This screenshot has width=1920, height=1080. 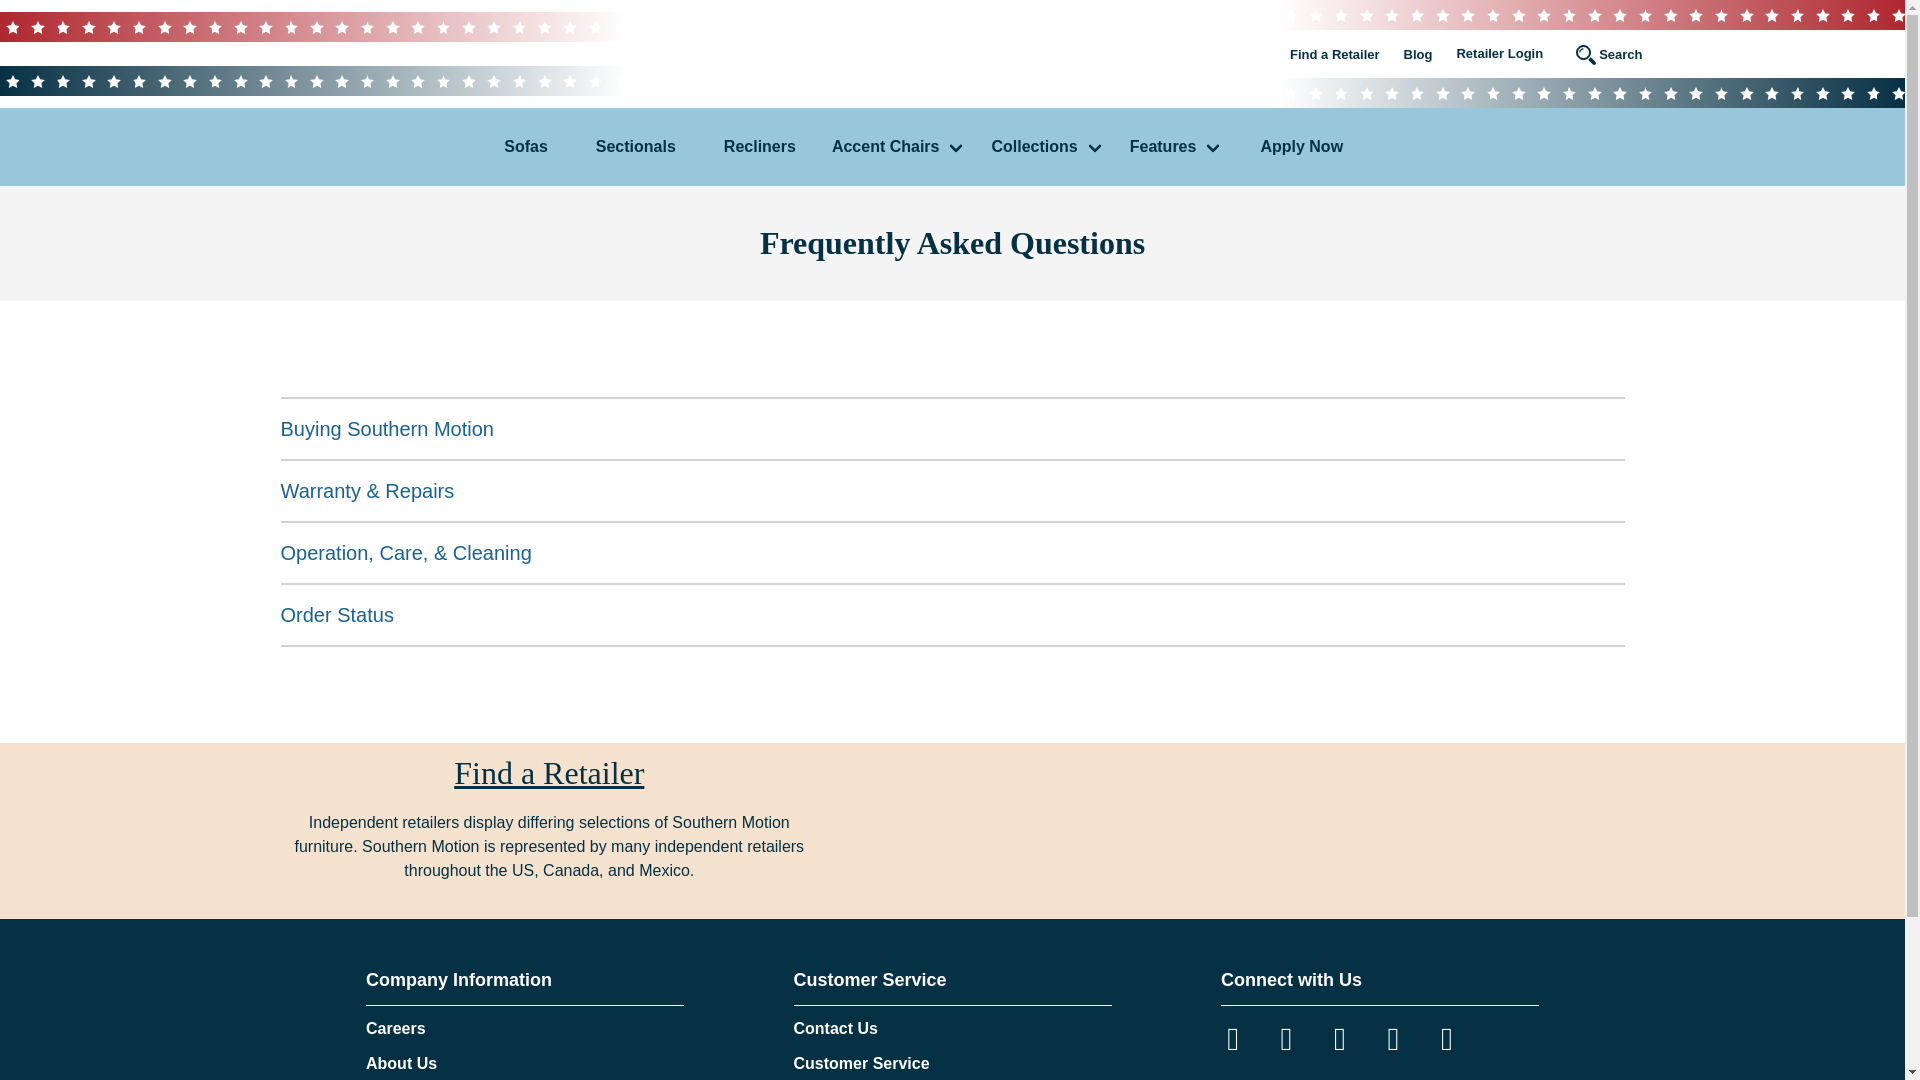 What do you see at coordinates (1418, 54) in the screenshot?
I see `Blog` at bounding box center [1418, 54].